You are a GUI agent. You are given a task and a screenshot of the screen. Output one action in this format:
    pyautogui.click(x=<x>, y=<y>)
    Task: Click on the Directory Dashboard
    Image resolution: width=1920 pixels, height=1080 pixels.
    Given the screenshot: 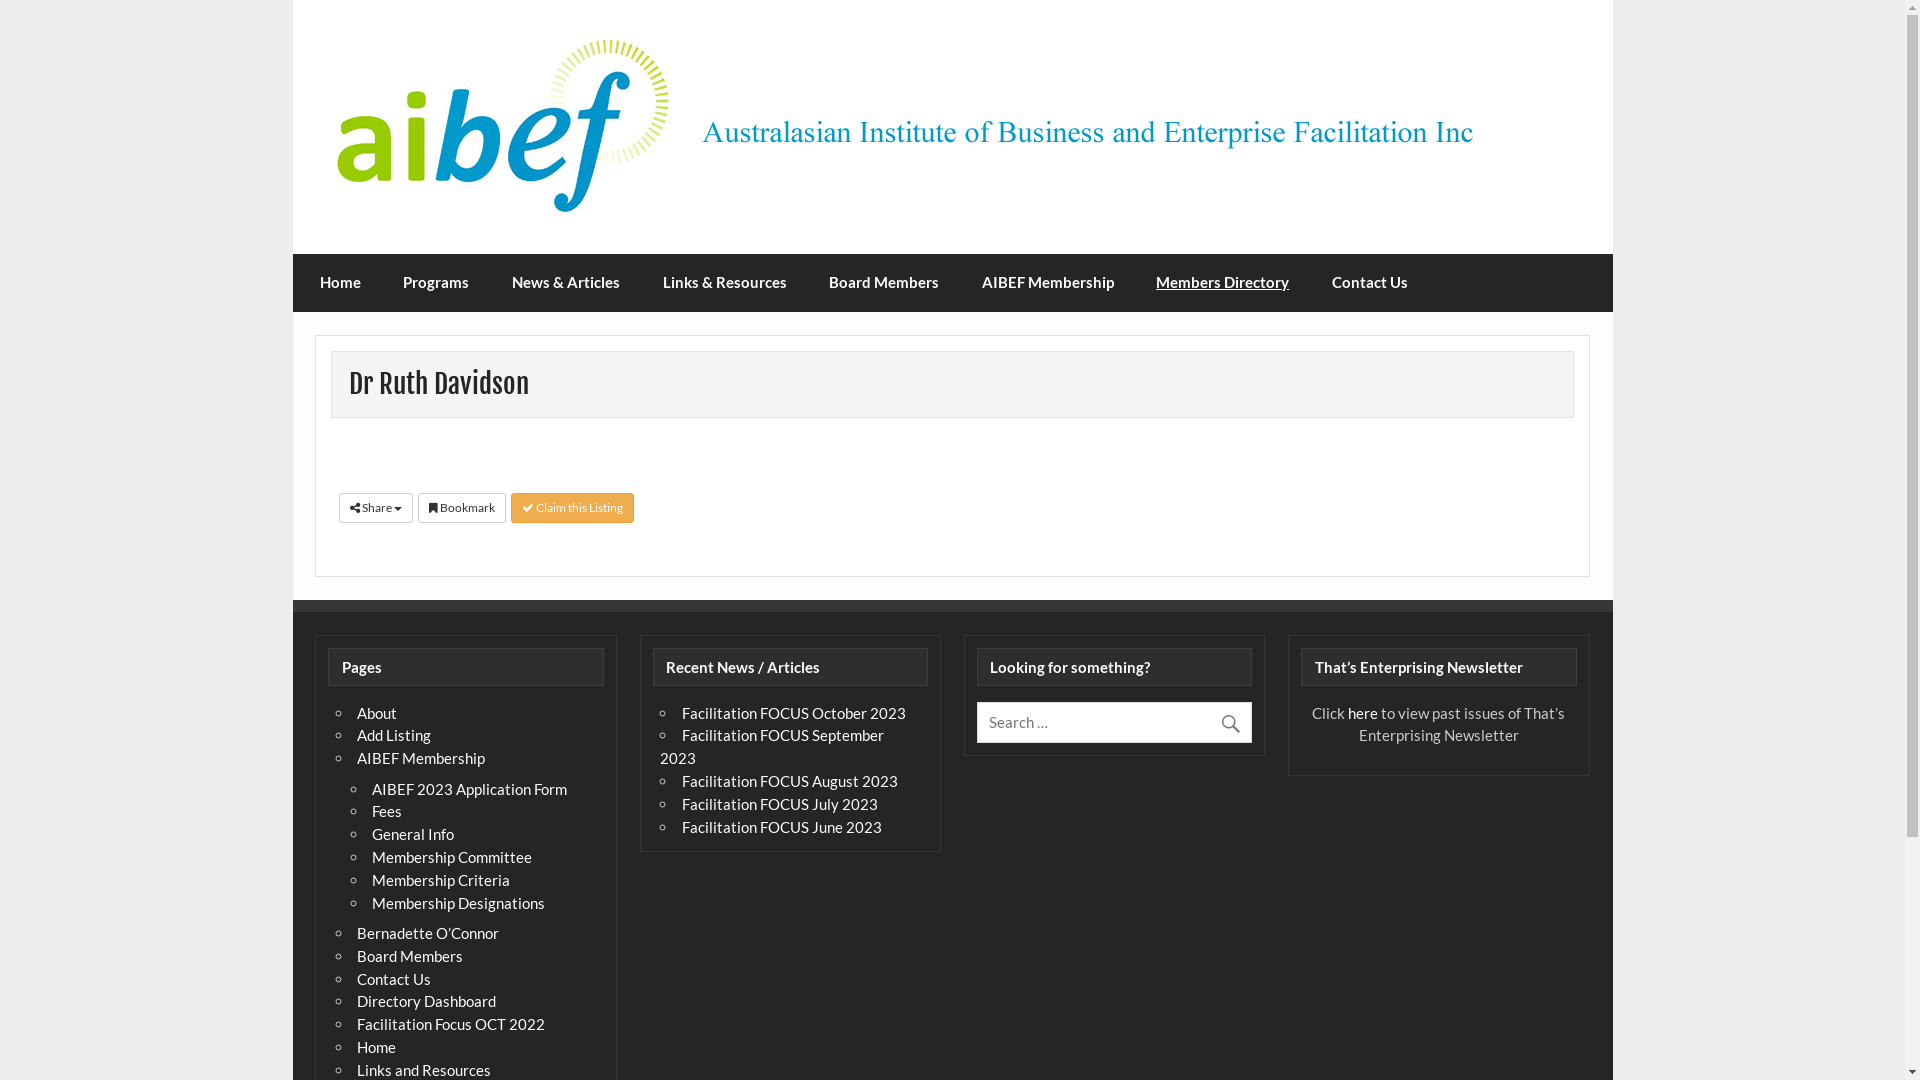 What is the action you would take?
    pyautogui.click(x=426, y=1001)
    